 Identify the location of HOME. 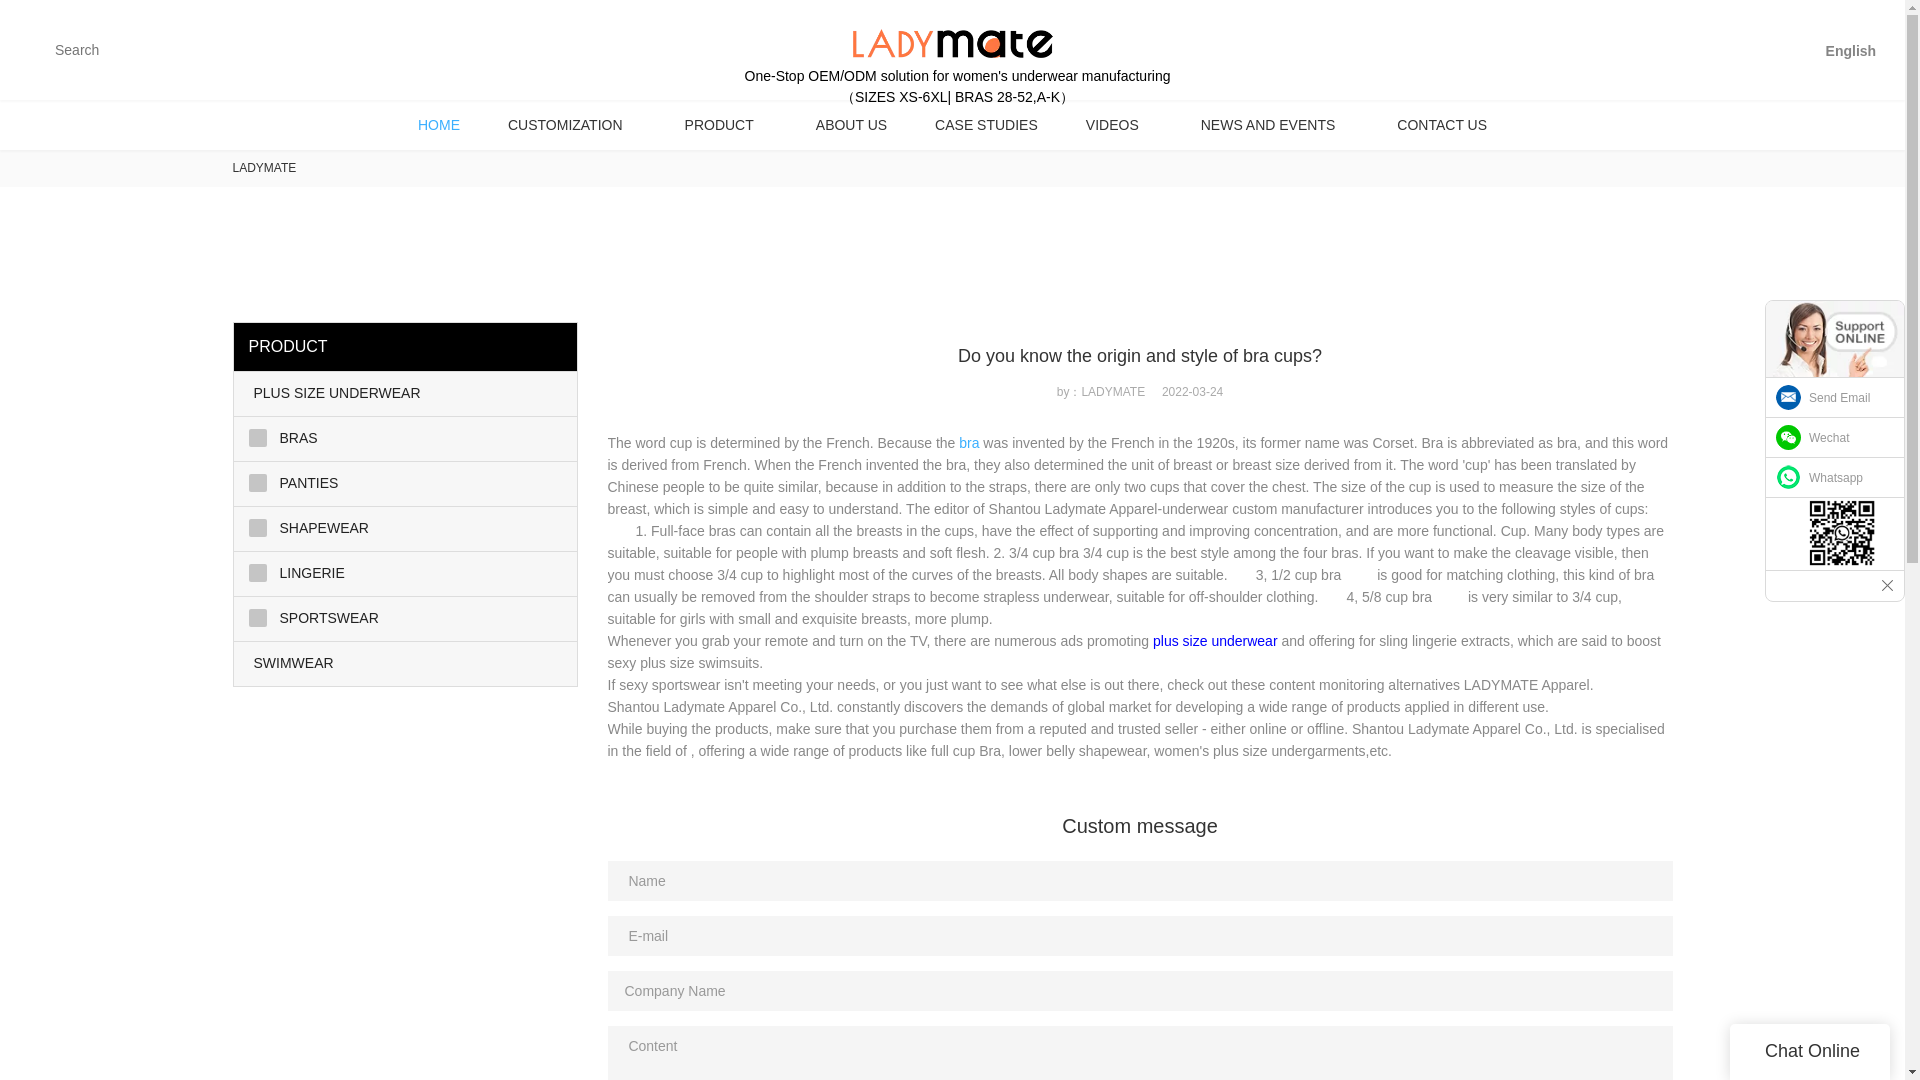
(438, 125).